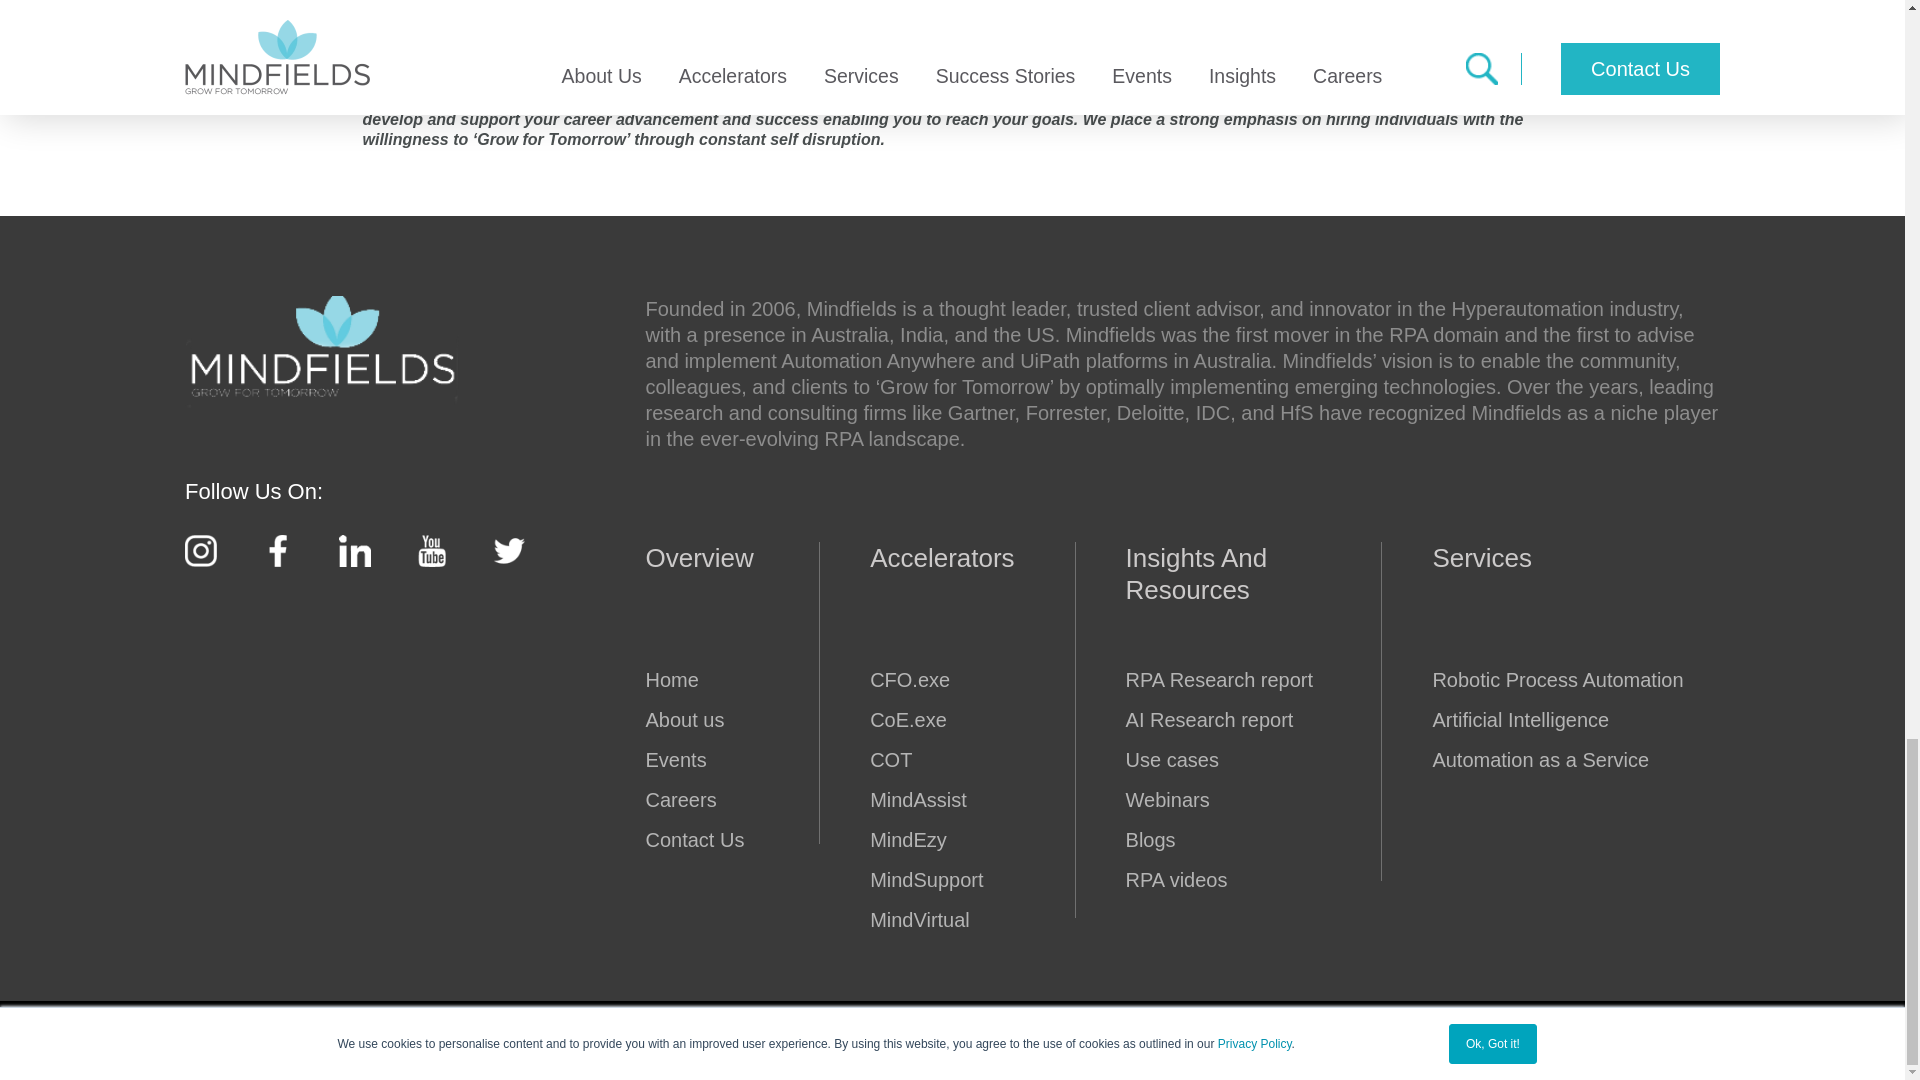 This screenshot has height=1080, width=1920. What do you see at coordinates (694, 760) in the screenshot?
I see `Mindfields Events` at bounding box center [694, 760].